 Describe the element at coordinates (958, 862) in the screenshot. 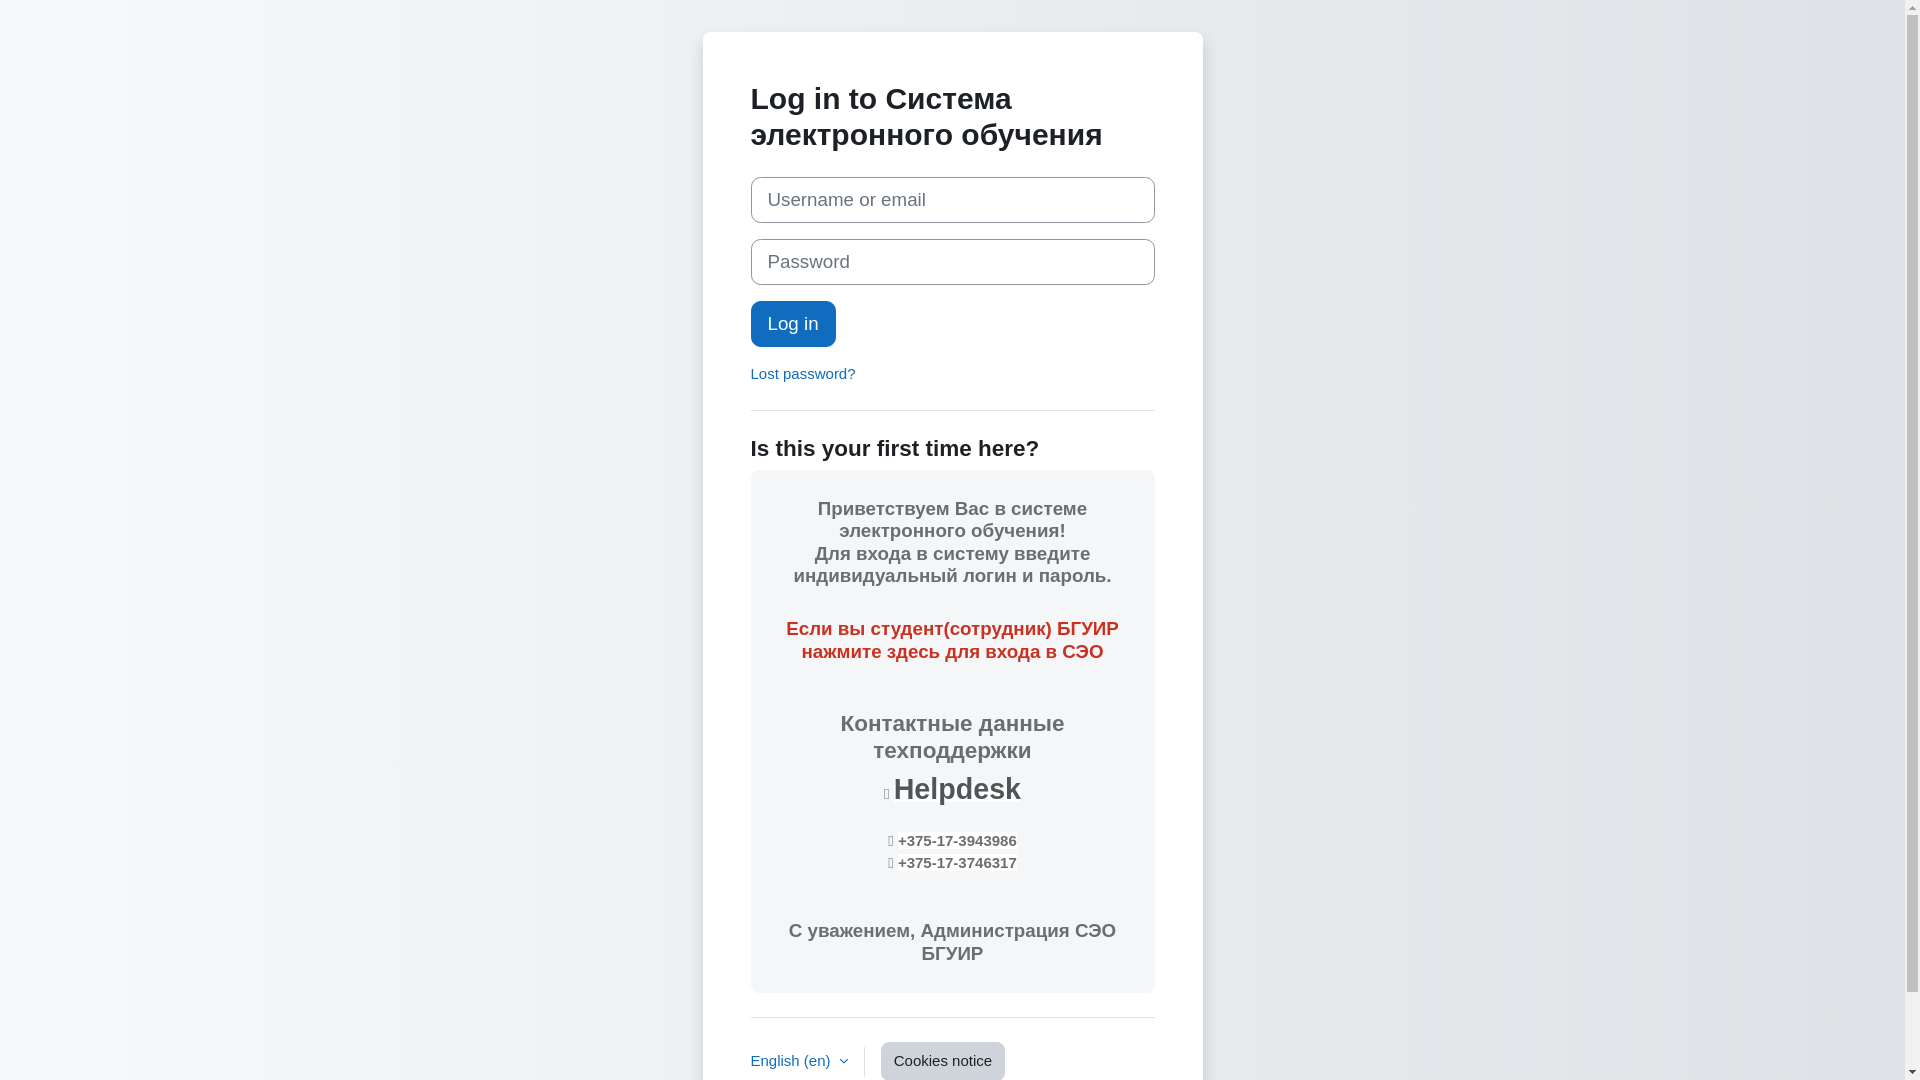

I see `+375-17-3746317` at that location.